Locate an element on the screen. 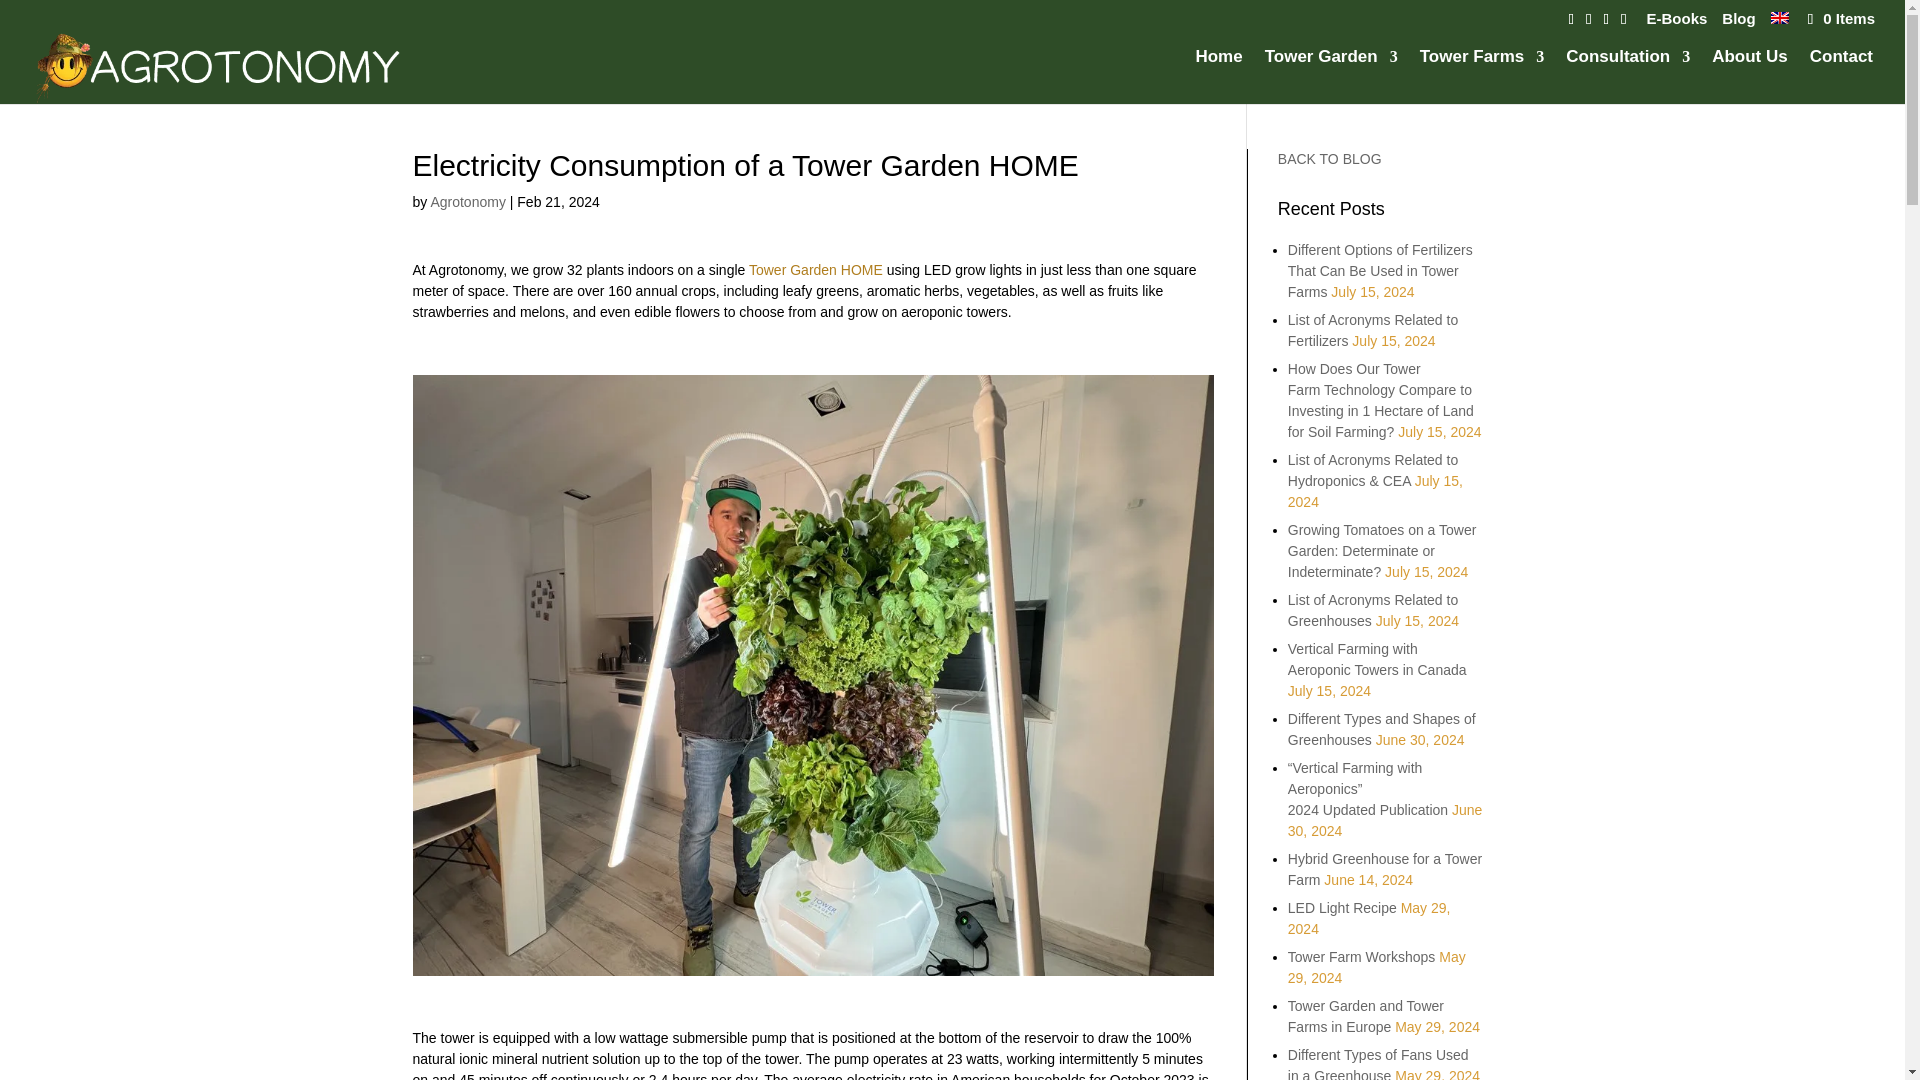 The height and width of the screenshot is (1080, 1920). Contact is located at coordinates (1842, 76).